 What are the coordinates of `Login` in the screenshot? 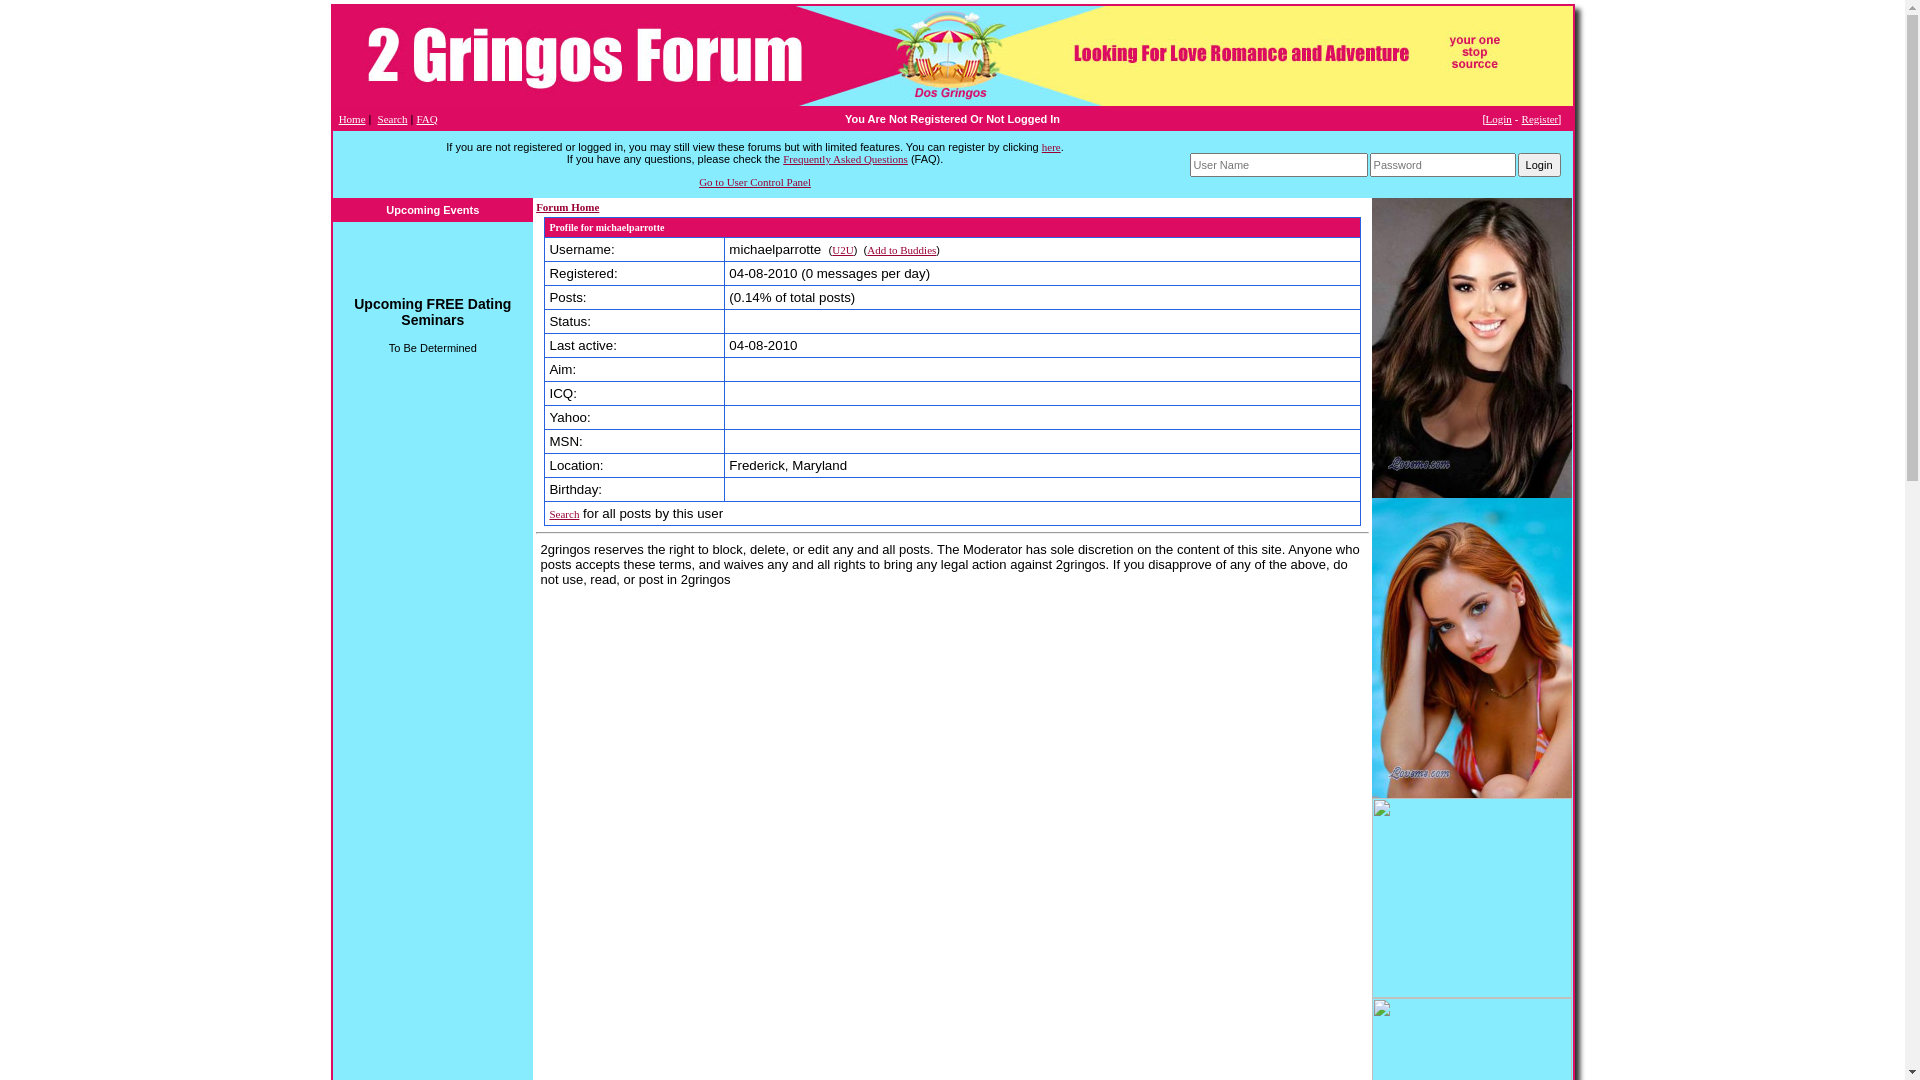 It's located at (1540, 164).